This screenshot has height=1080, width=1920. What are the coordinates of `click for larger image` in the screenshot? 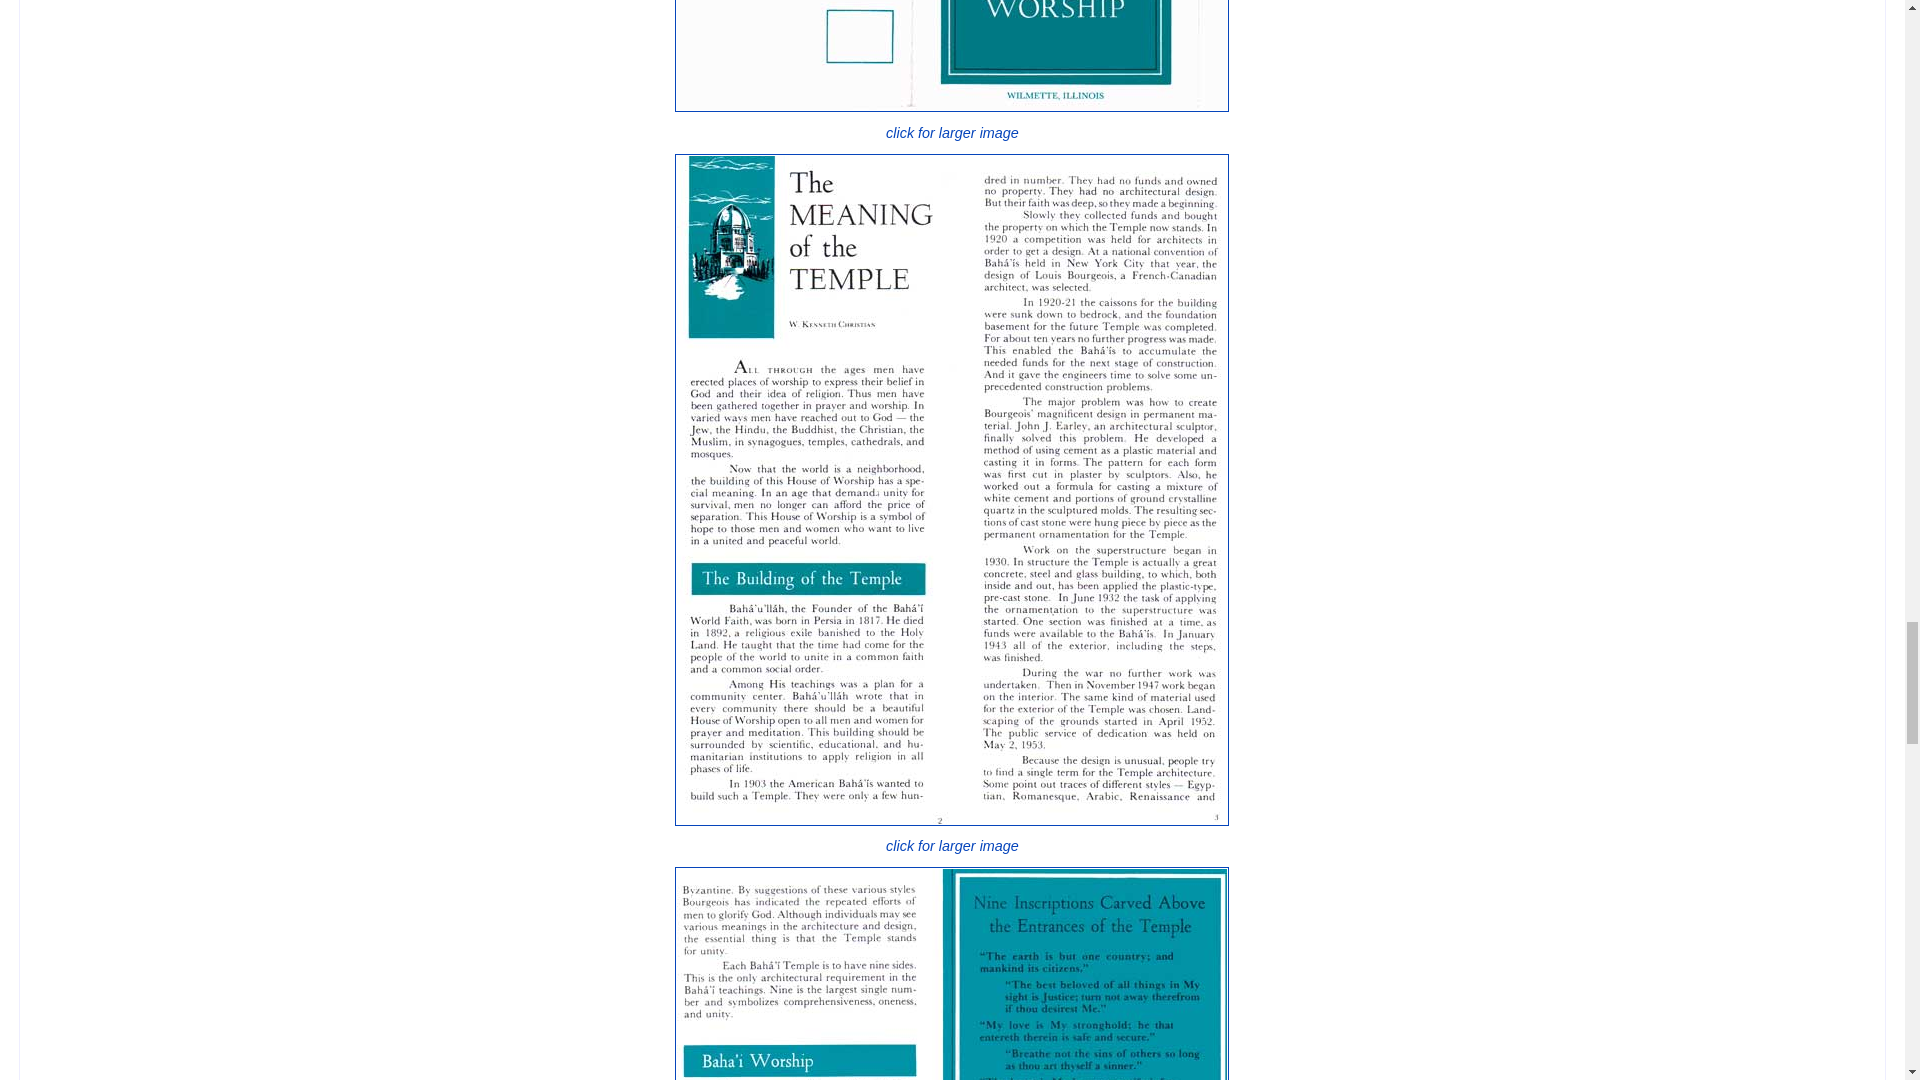 It's located at (952, 836).